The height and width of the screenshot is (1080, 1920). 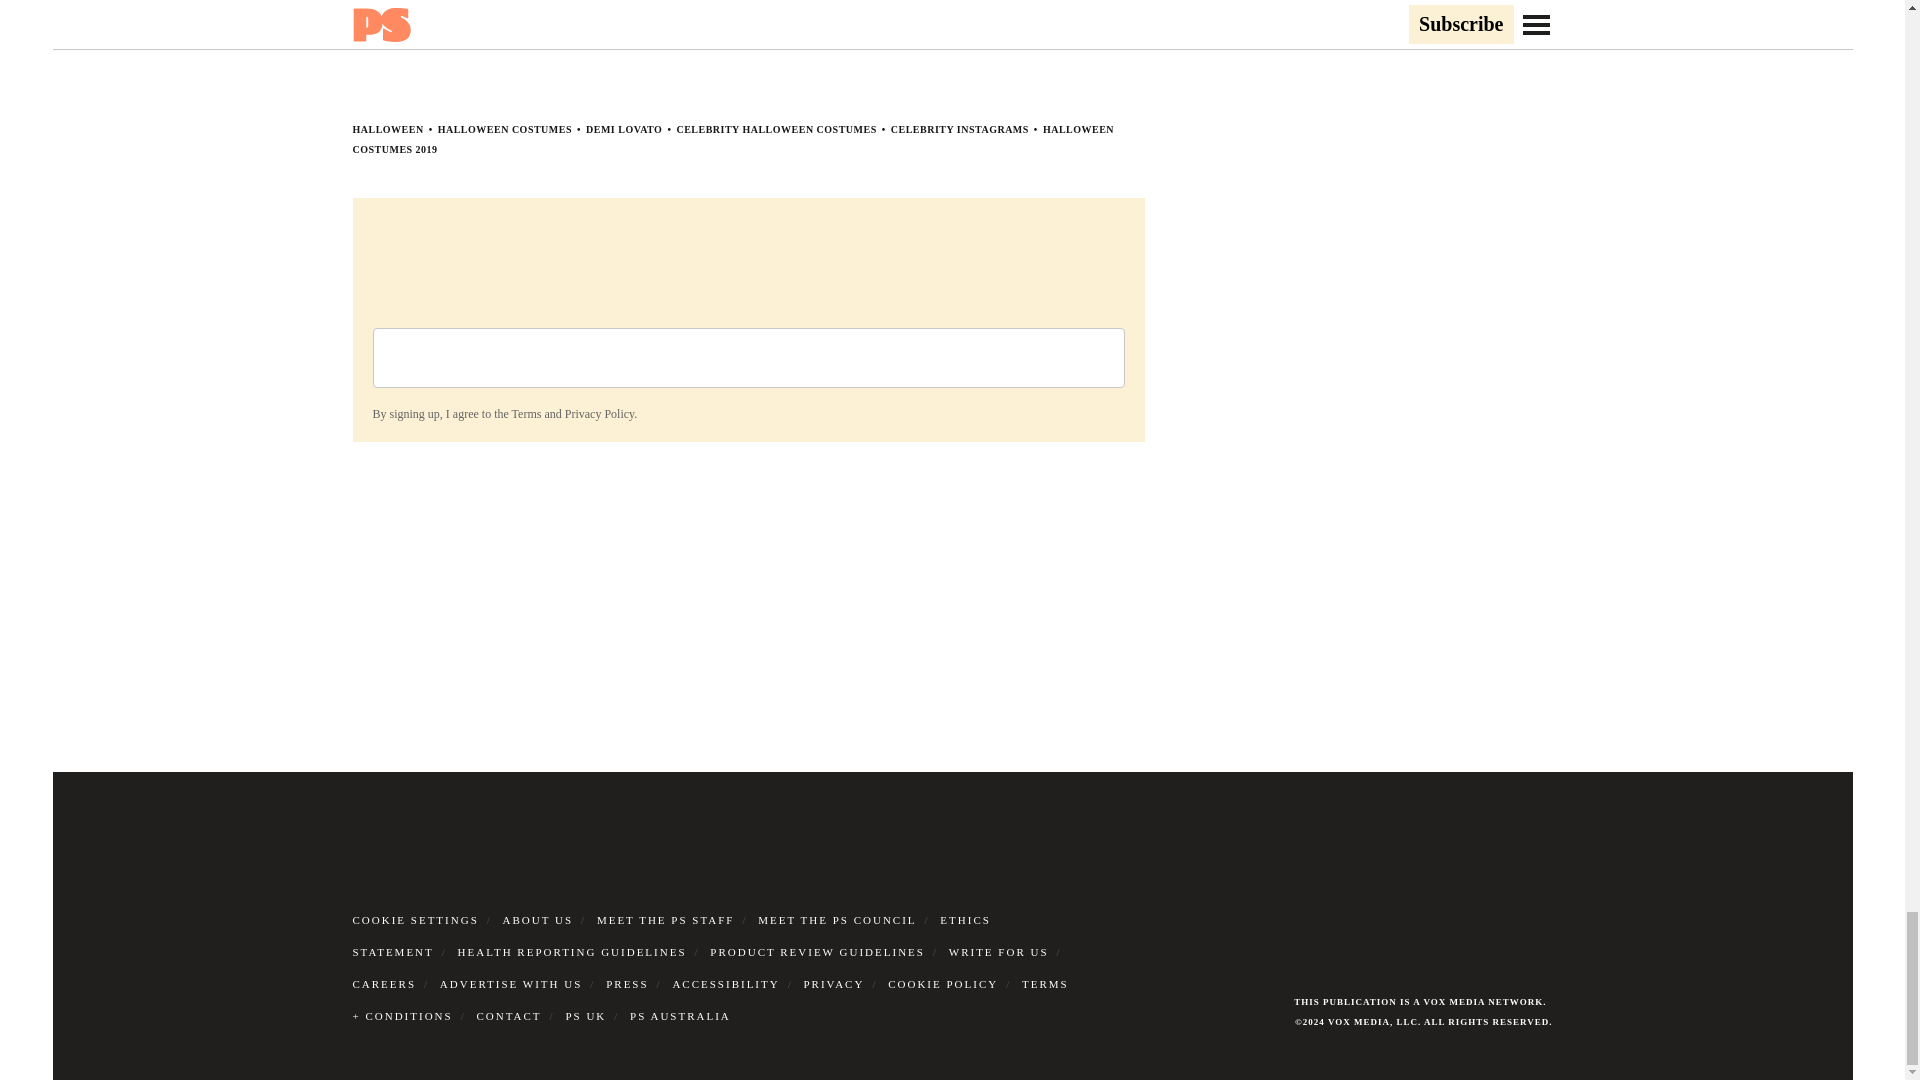 I want to click on HALLOWEEN COSTUMES, so click(x=504, y=130).